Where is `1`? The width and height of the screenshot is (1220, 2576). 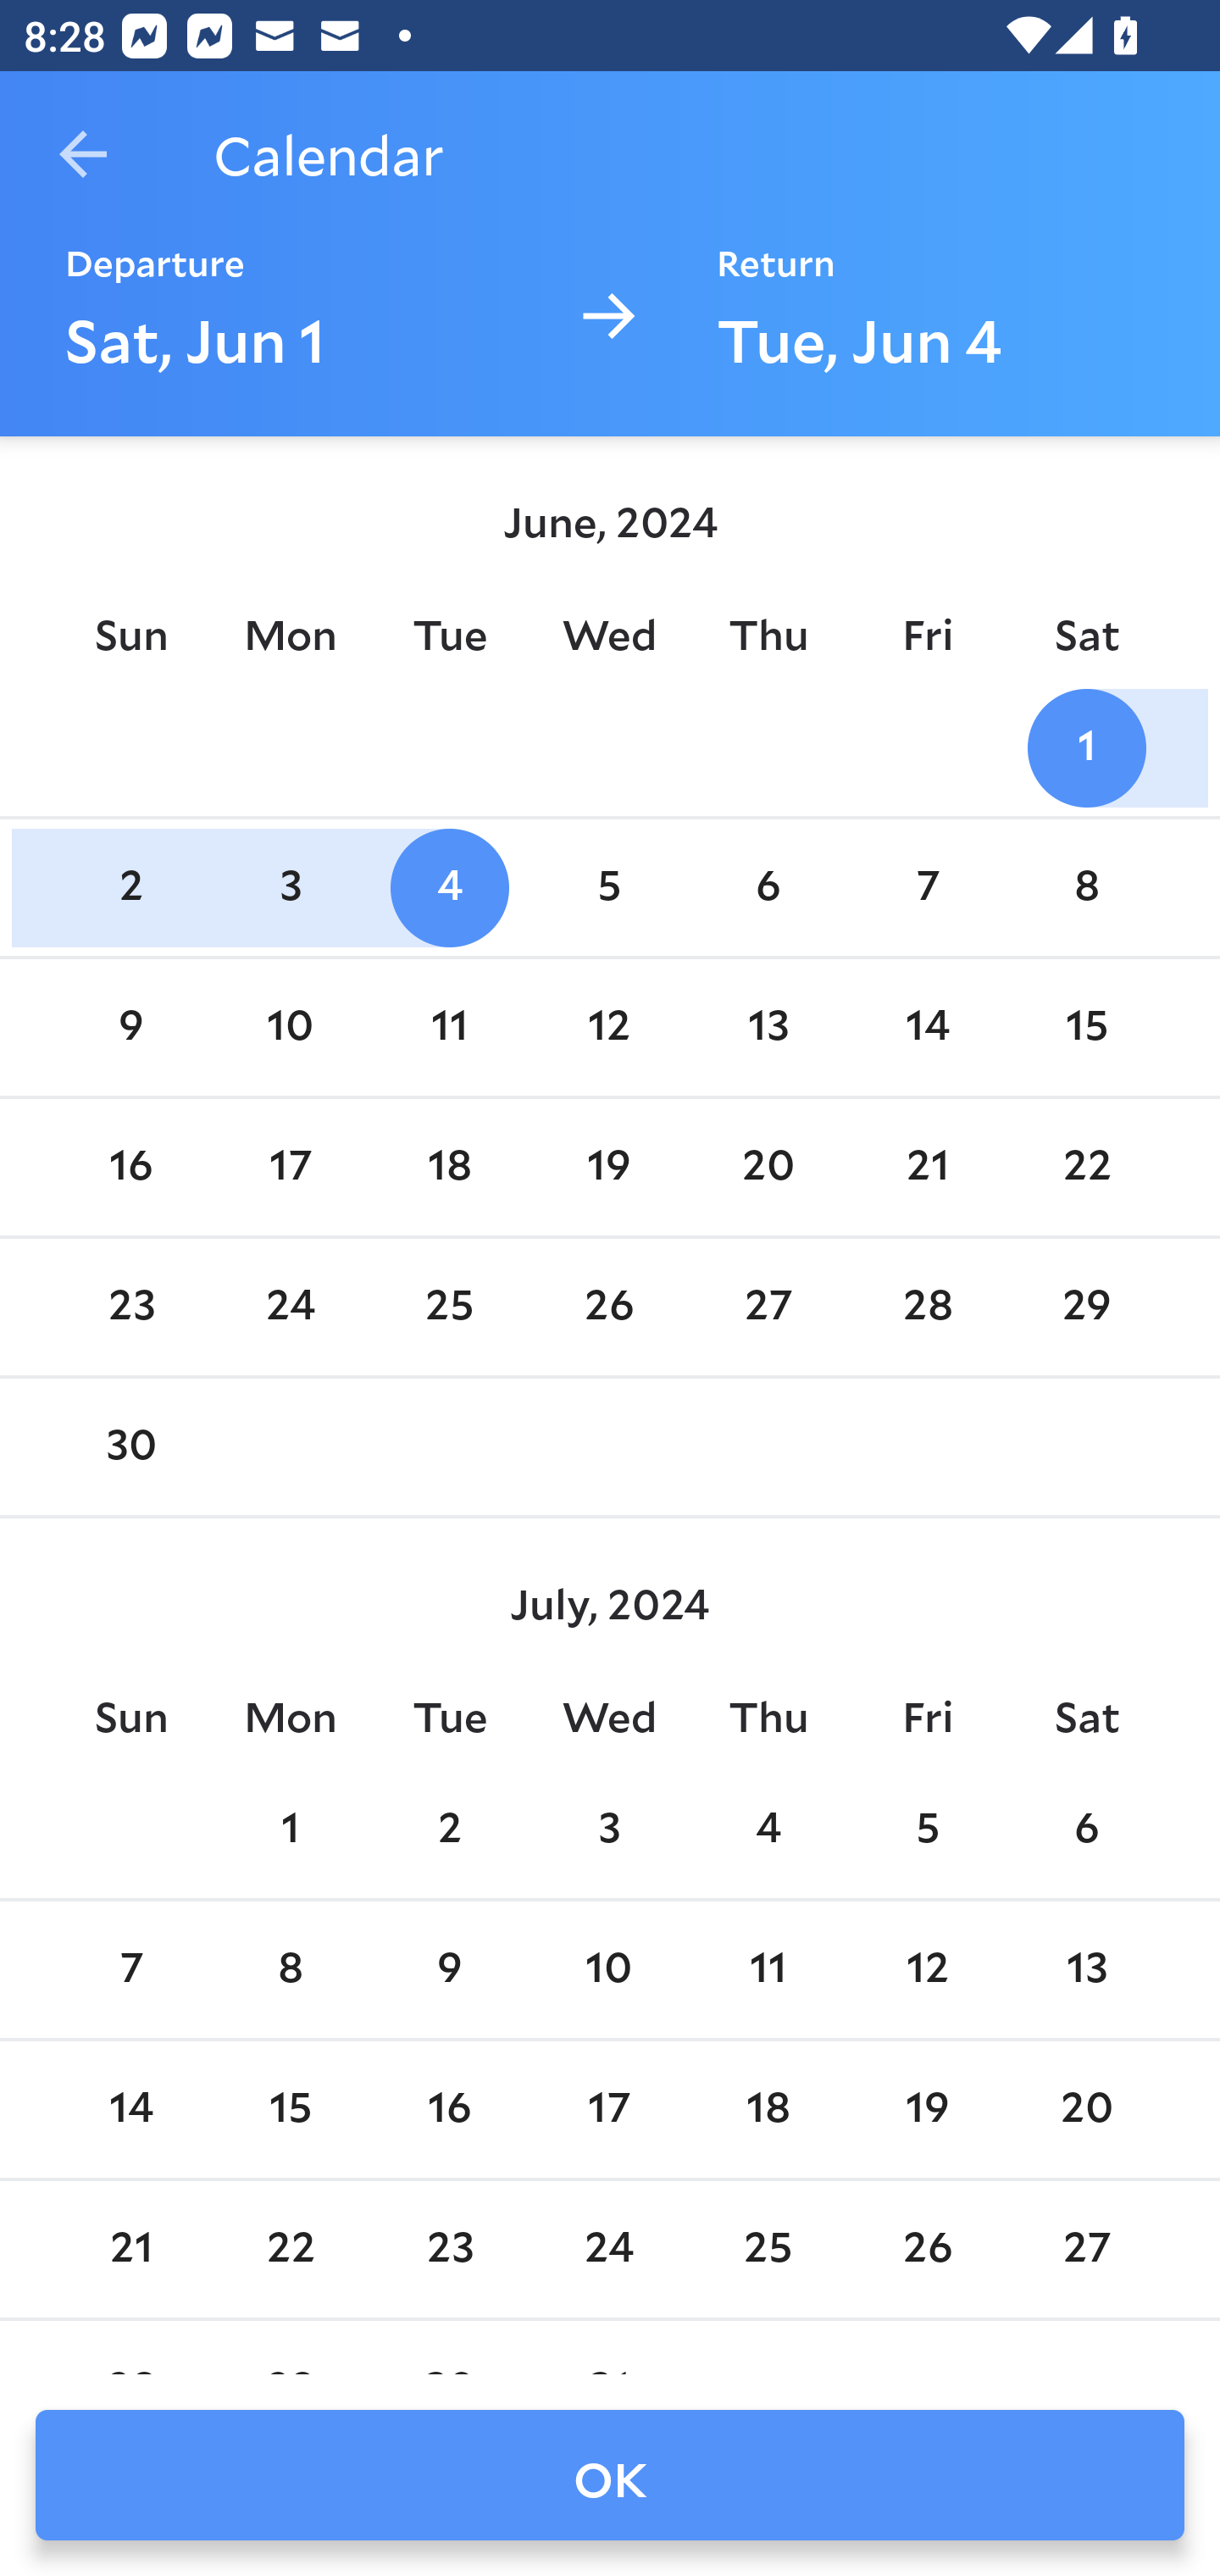 1 is located at coordinates (291, 1831).